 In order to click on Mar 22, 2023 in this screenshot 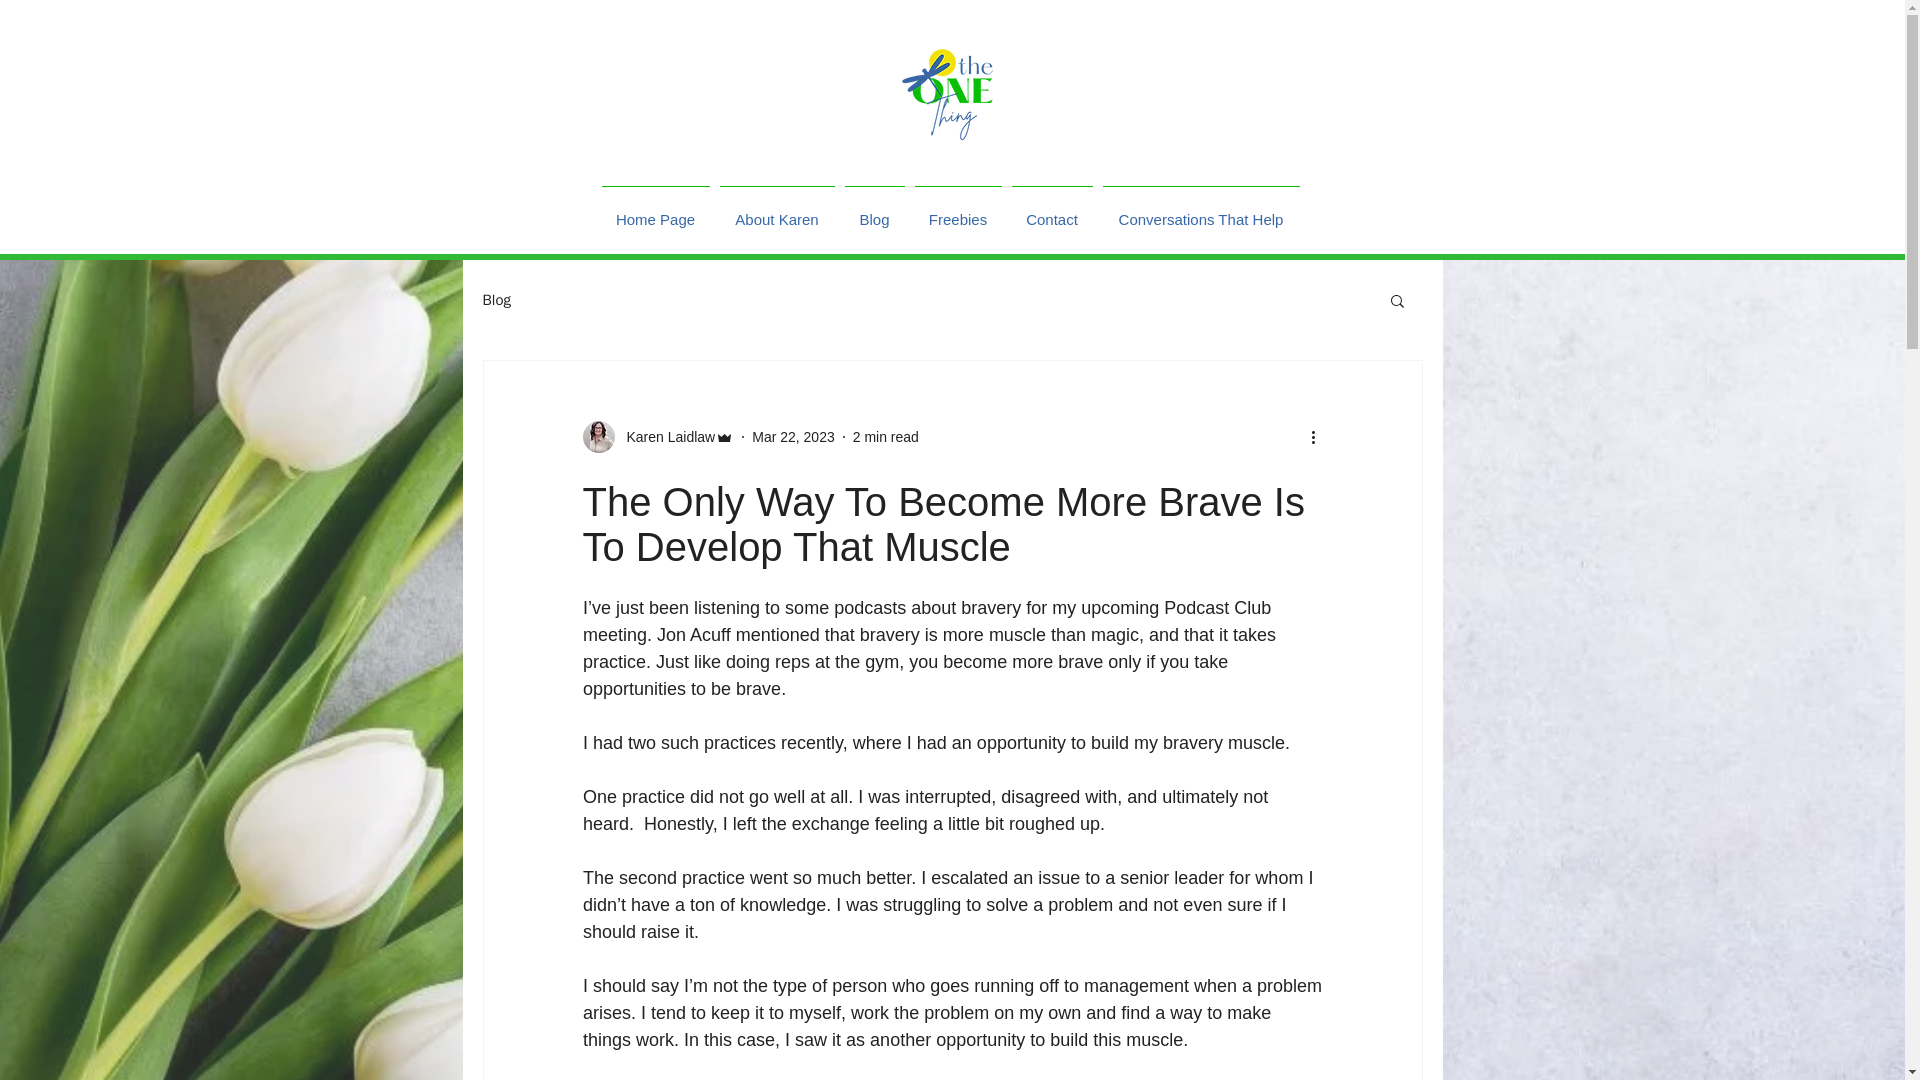, I will do `click(794, 435)`.